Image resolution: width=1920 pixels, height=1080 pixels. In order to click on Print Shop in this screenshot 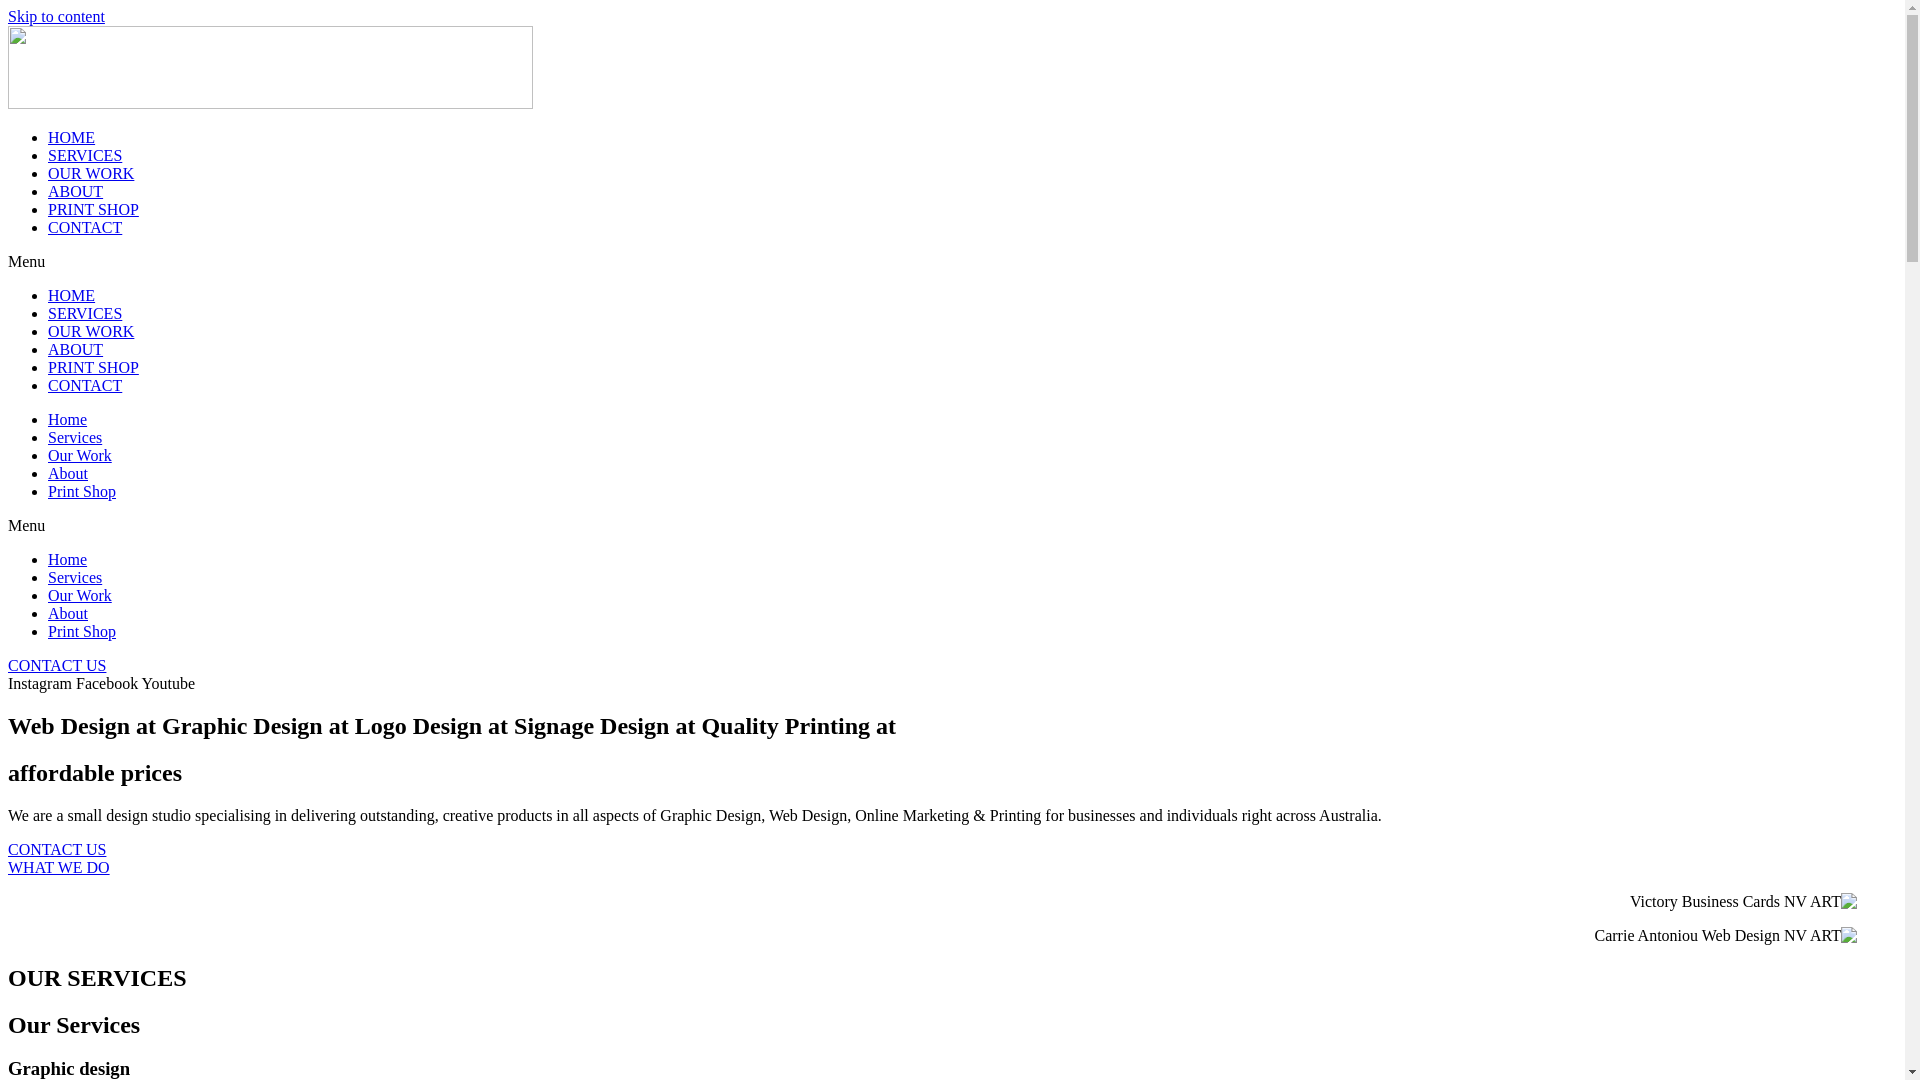, I will do `click(82, 632)`.